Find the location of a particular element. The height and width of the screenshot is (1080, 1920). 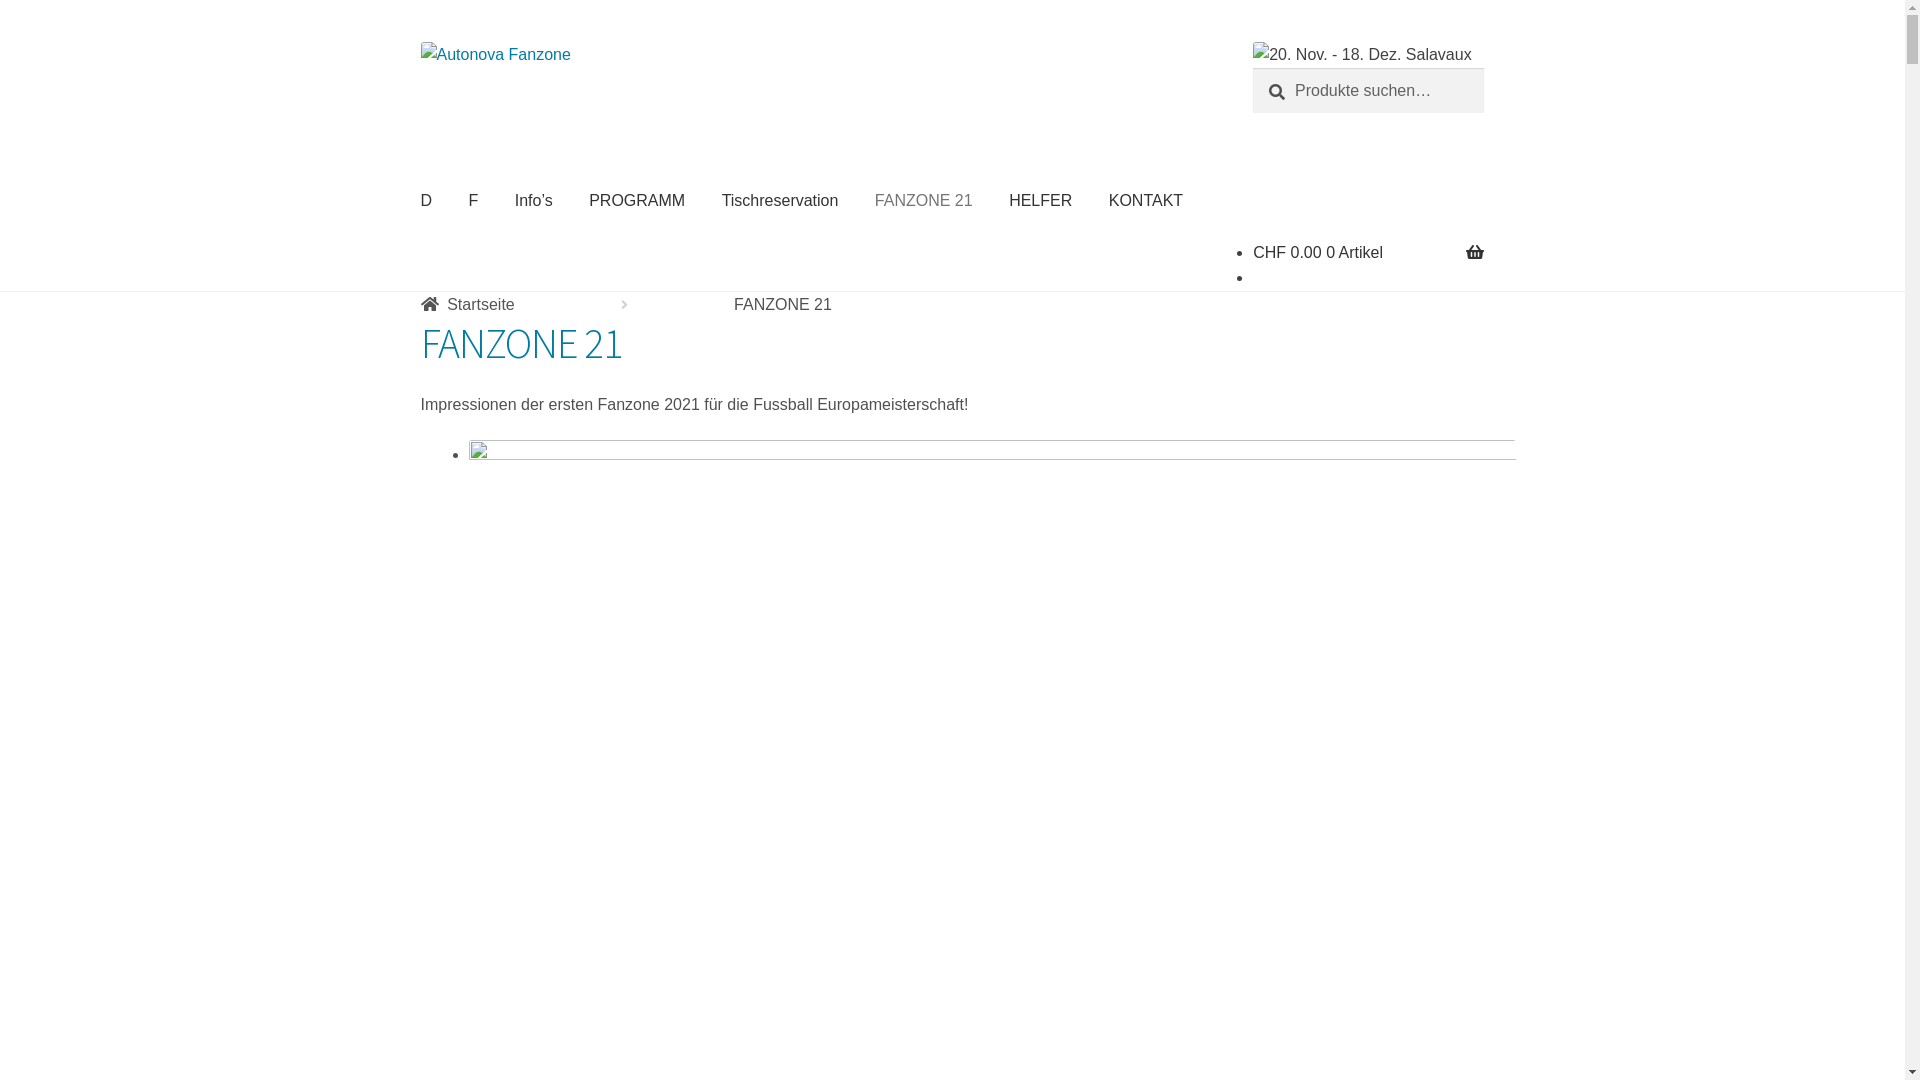

Startseite is located at coordinates (468, 304).